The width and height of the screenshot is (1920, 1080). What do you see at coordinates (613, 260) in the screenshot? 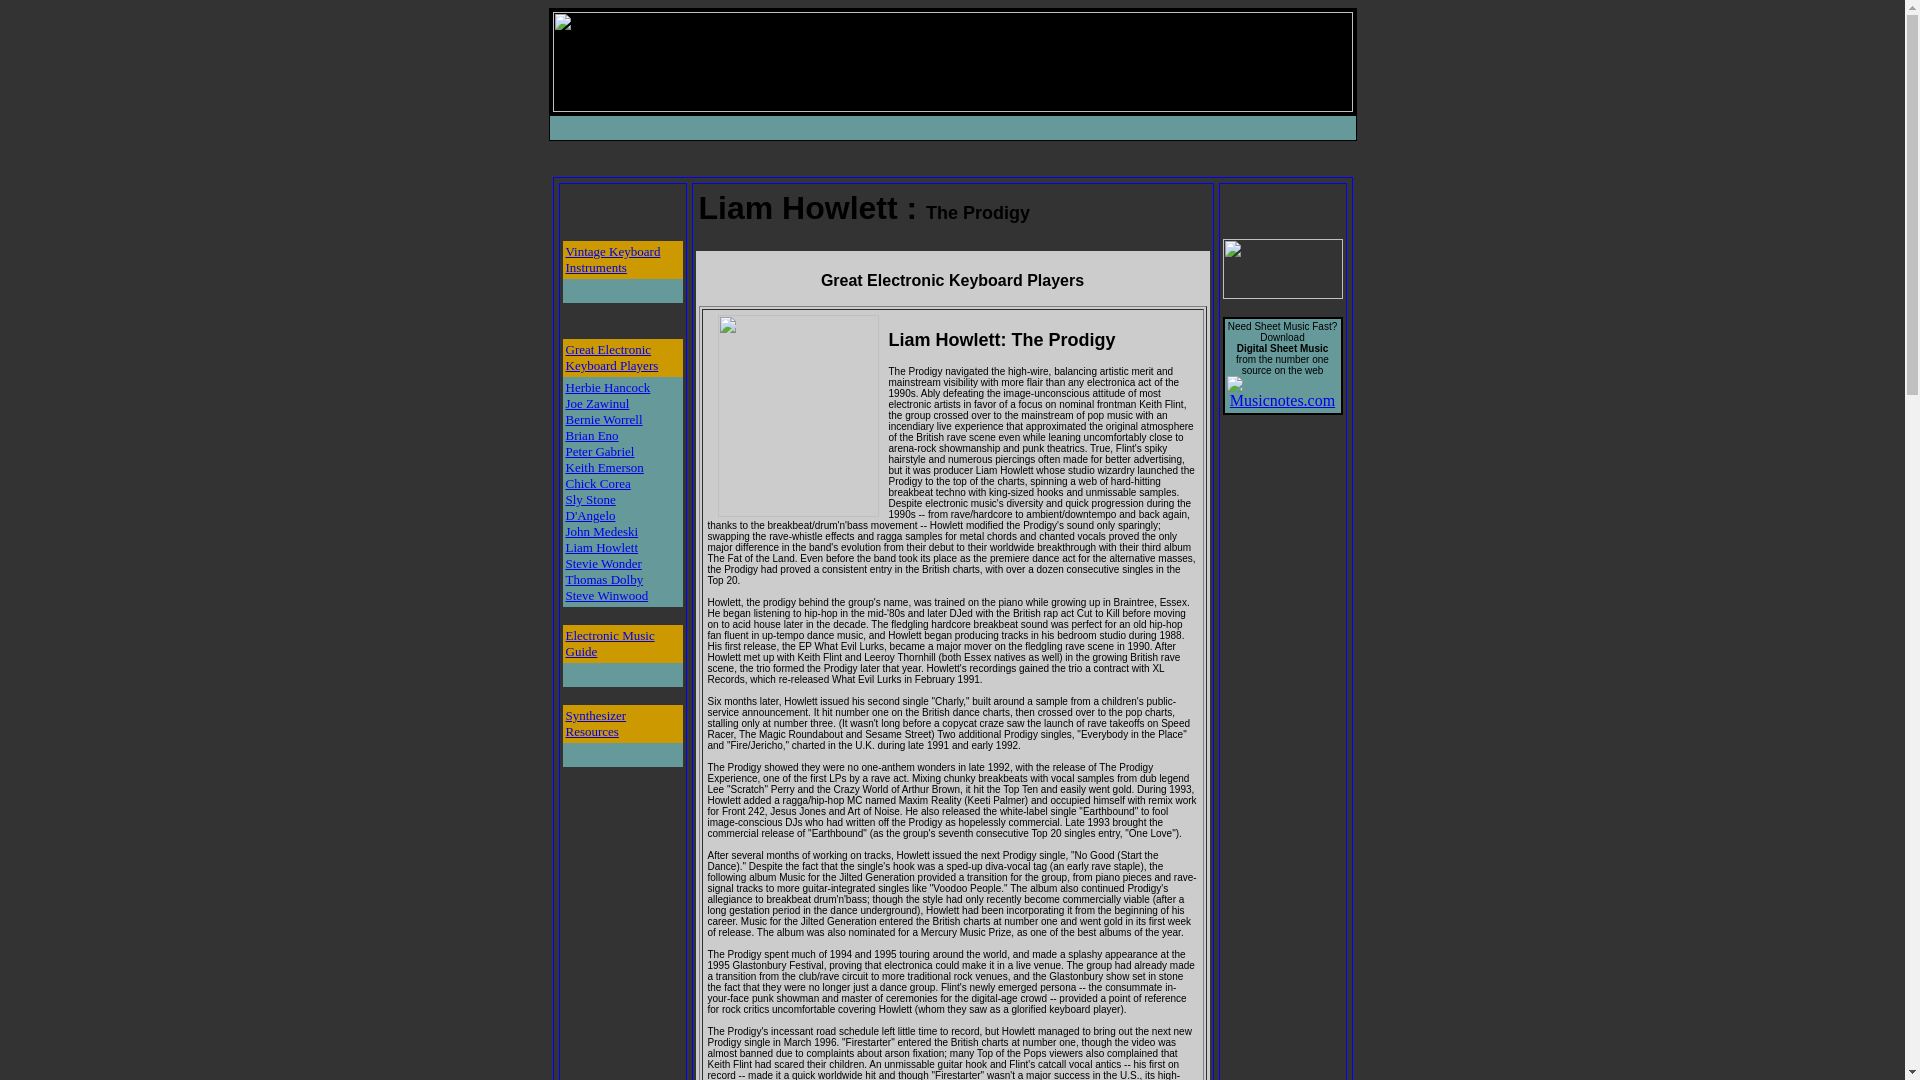
I see `Vintage Keyboard Instruments` at bounding box center [613, 260].